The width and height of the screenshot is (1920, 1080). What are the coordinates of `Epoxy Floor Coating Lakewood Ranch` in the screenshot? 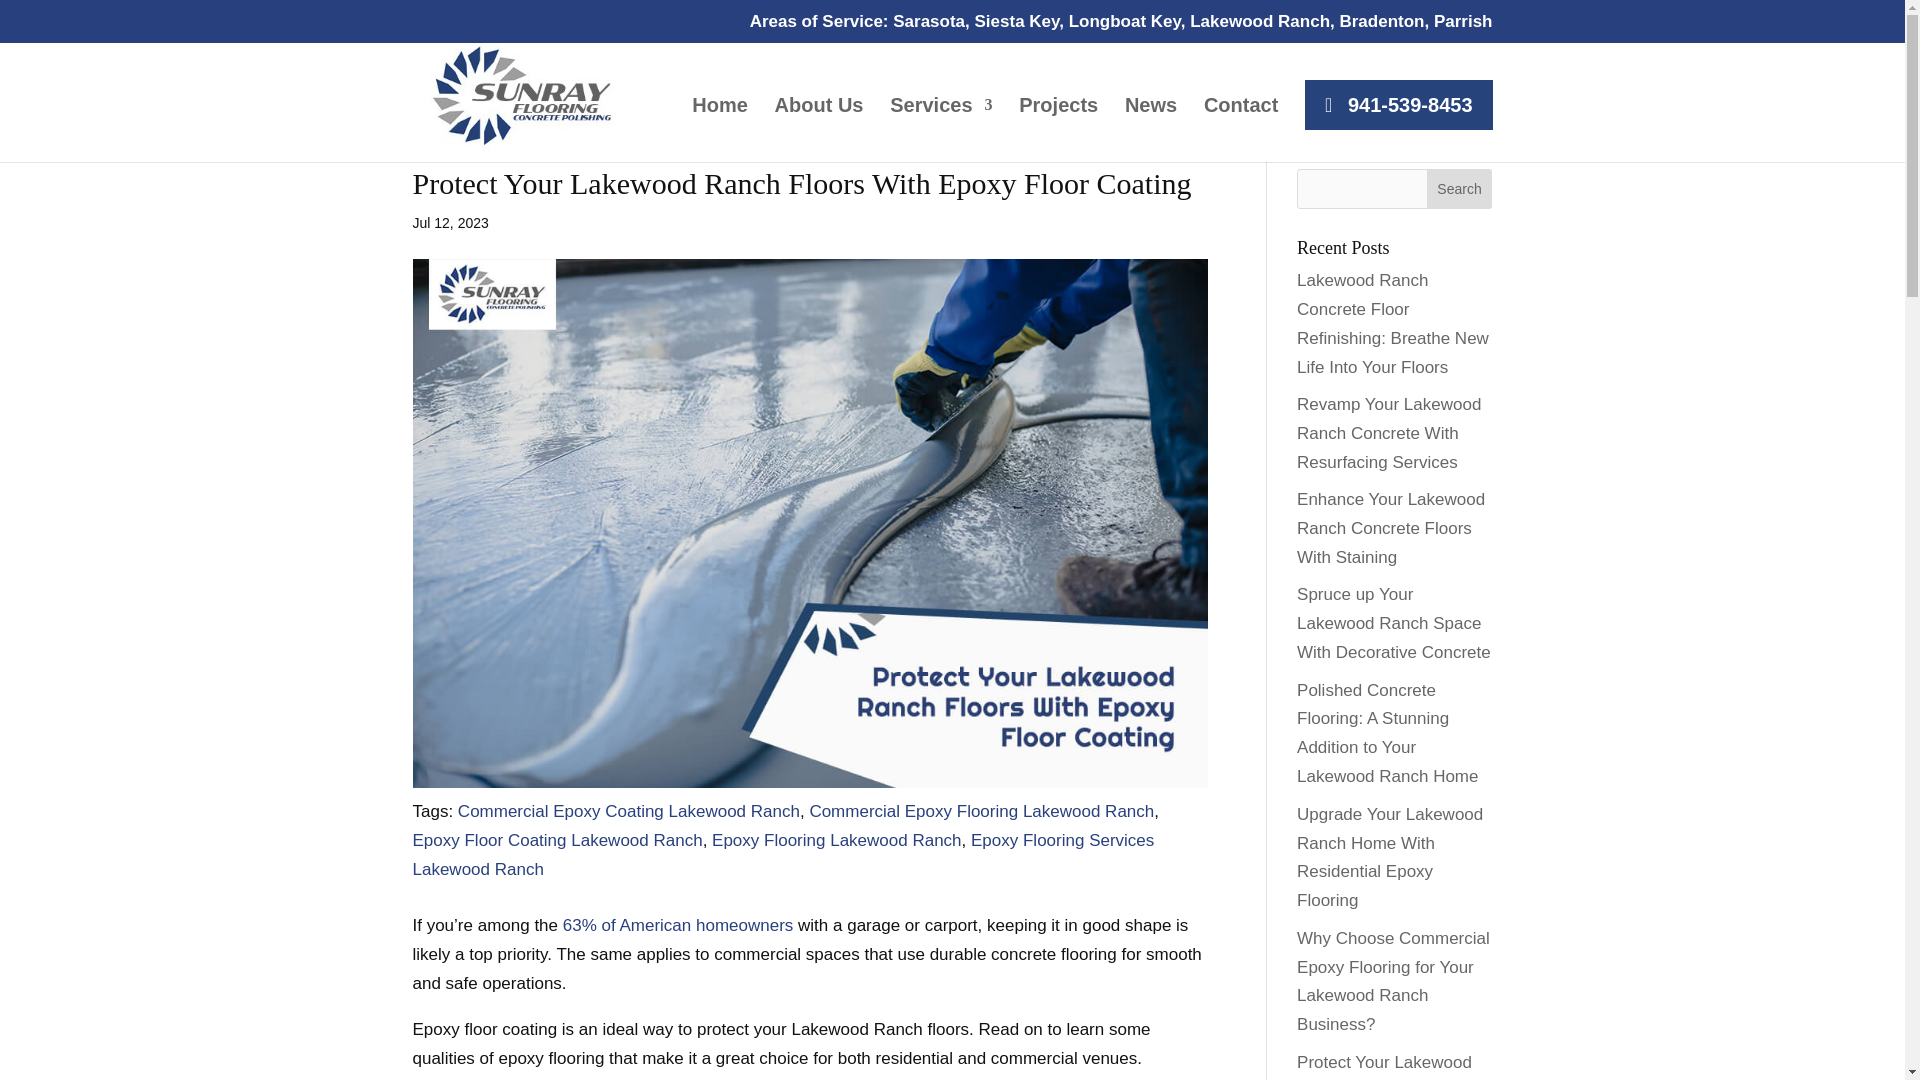 It's located at (557, 840).